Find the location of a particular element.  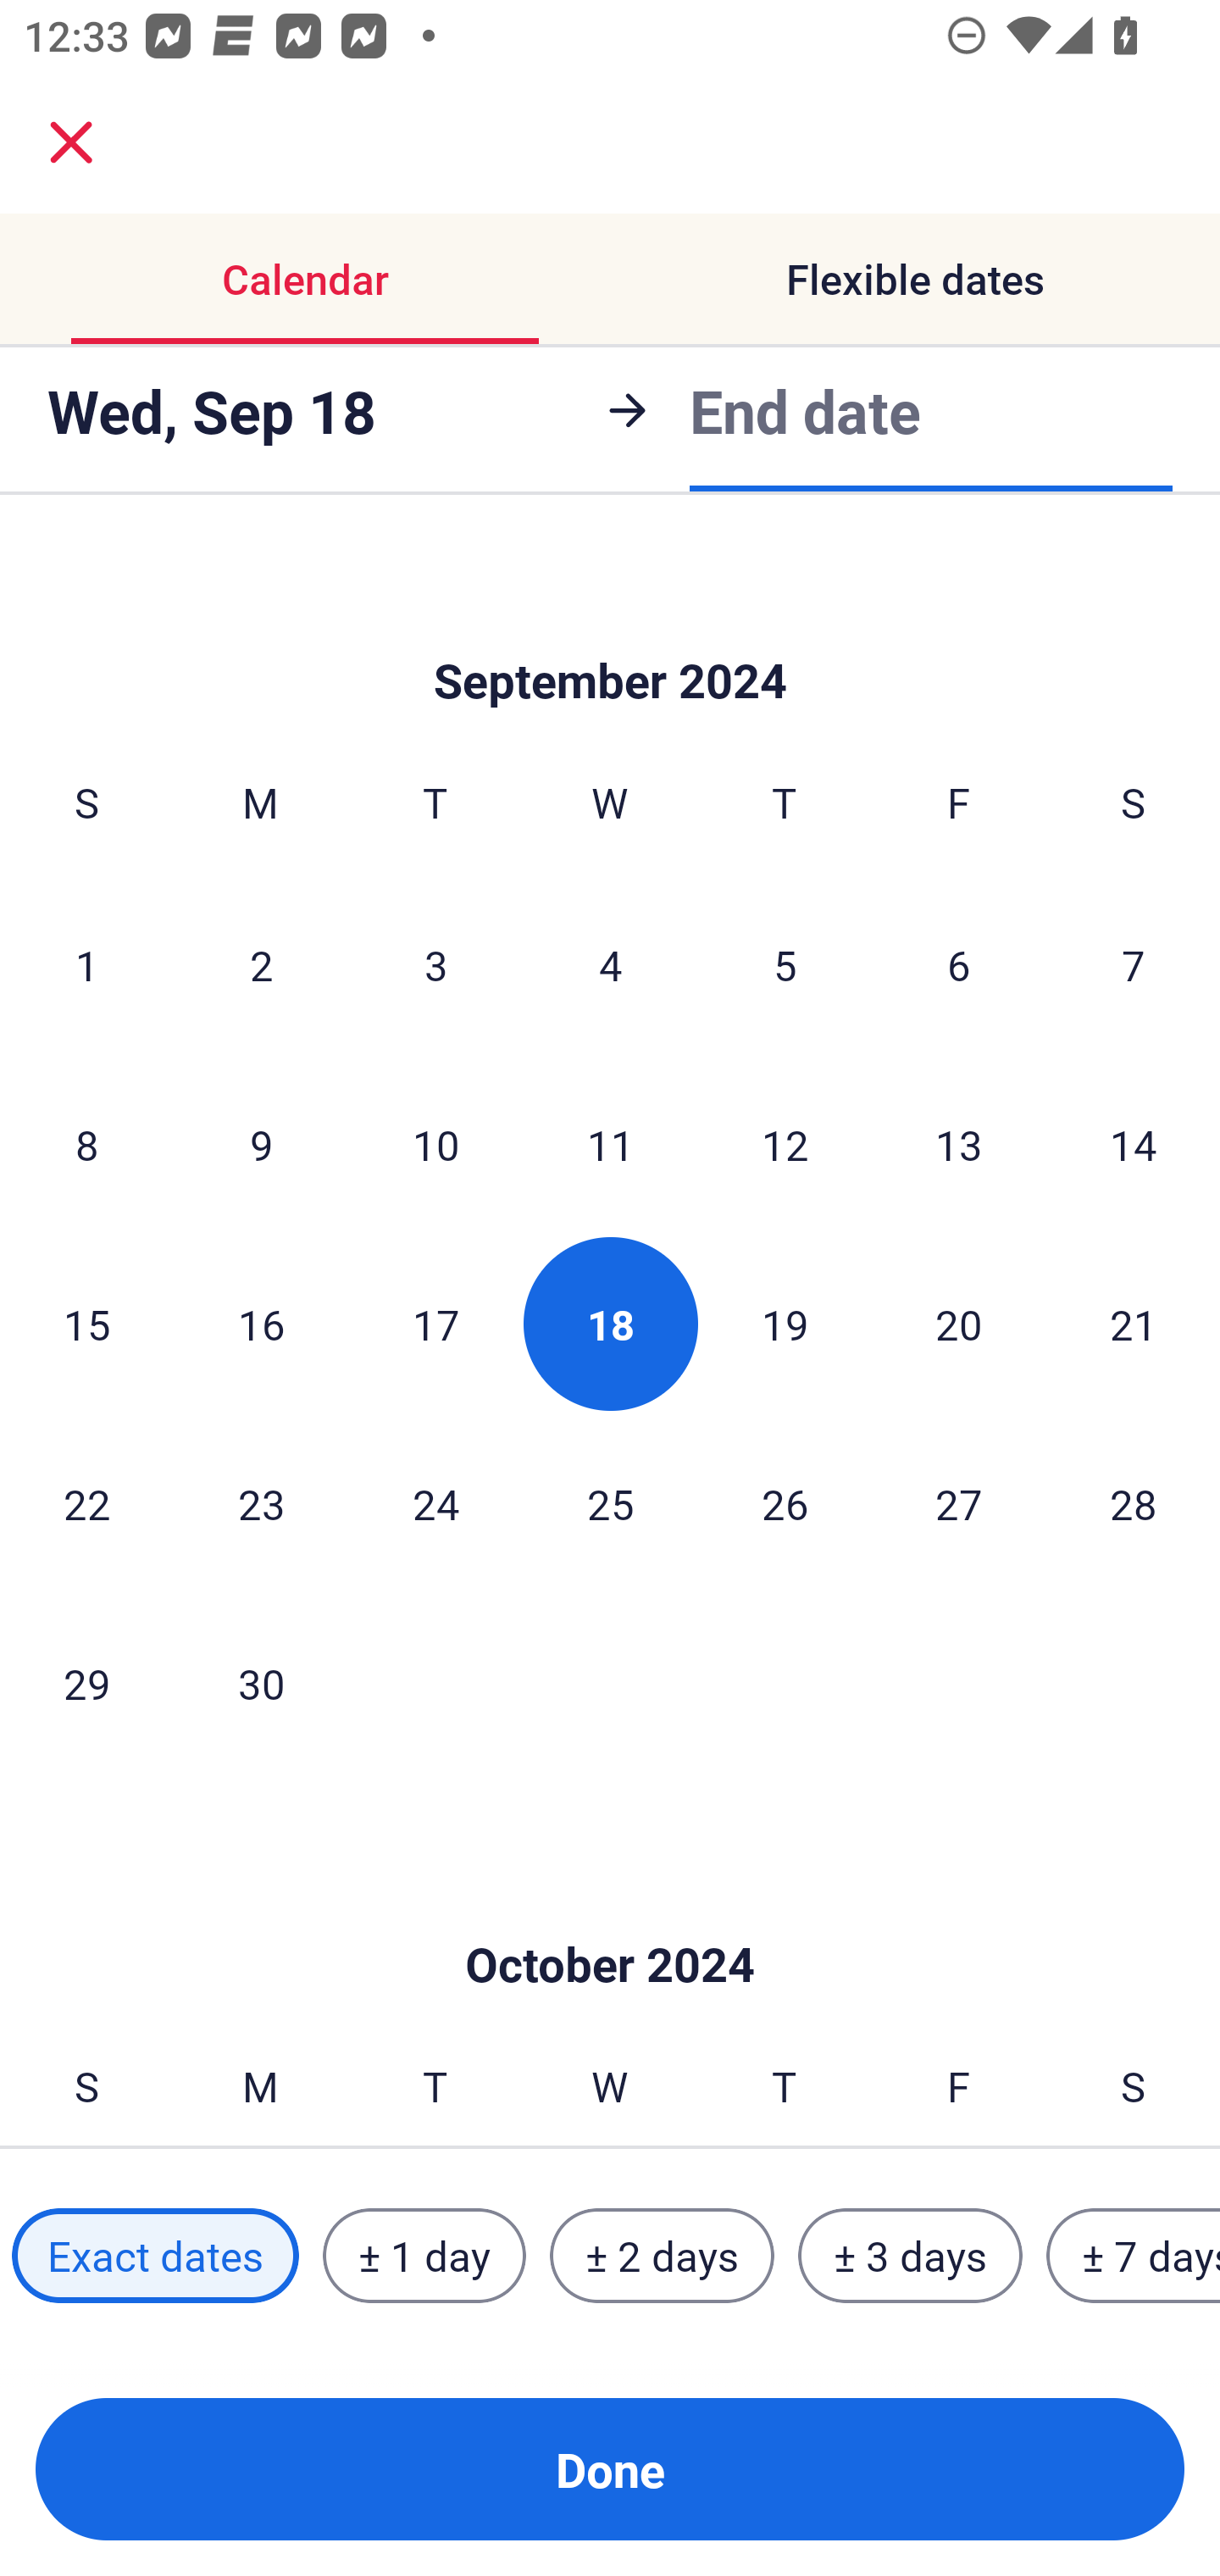

24 Tuesday, September 24, 2024 is located at coordinates (435, 1503).